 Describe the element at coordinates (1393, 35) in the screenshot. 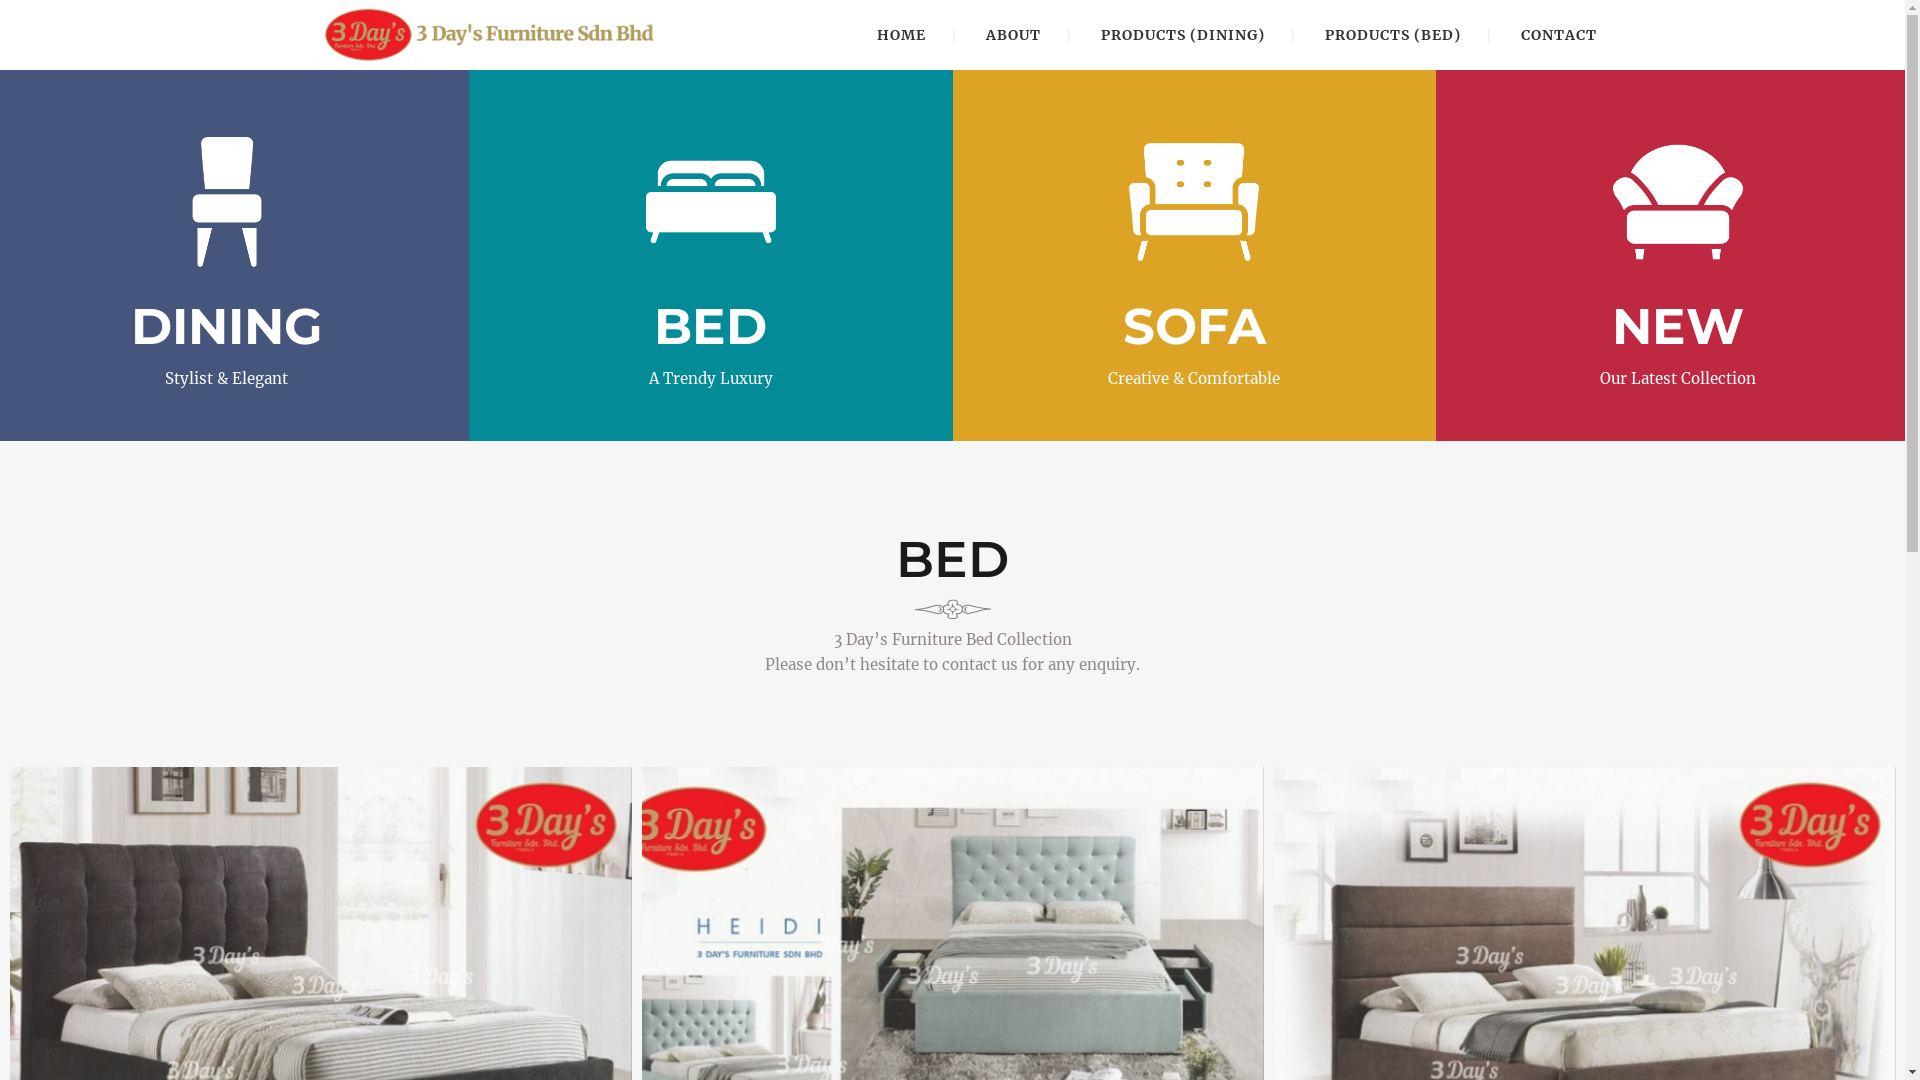

I see `PRODUCTS (BED)` at that location.